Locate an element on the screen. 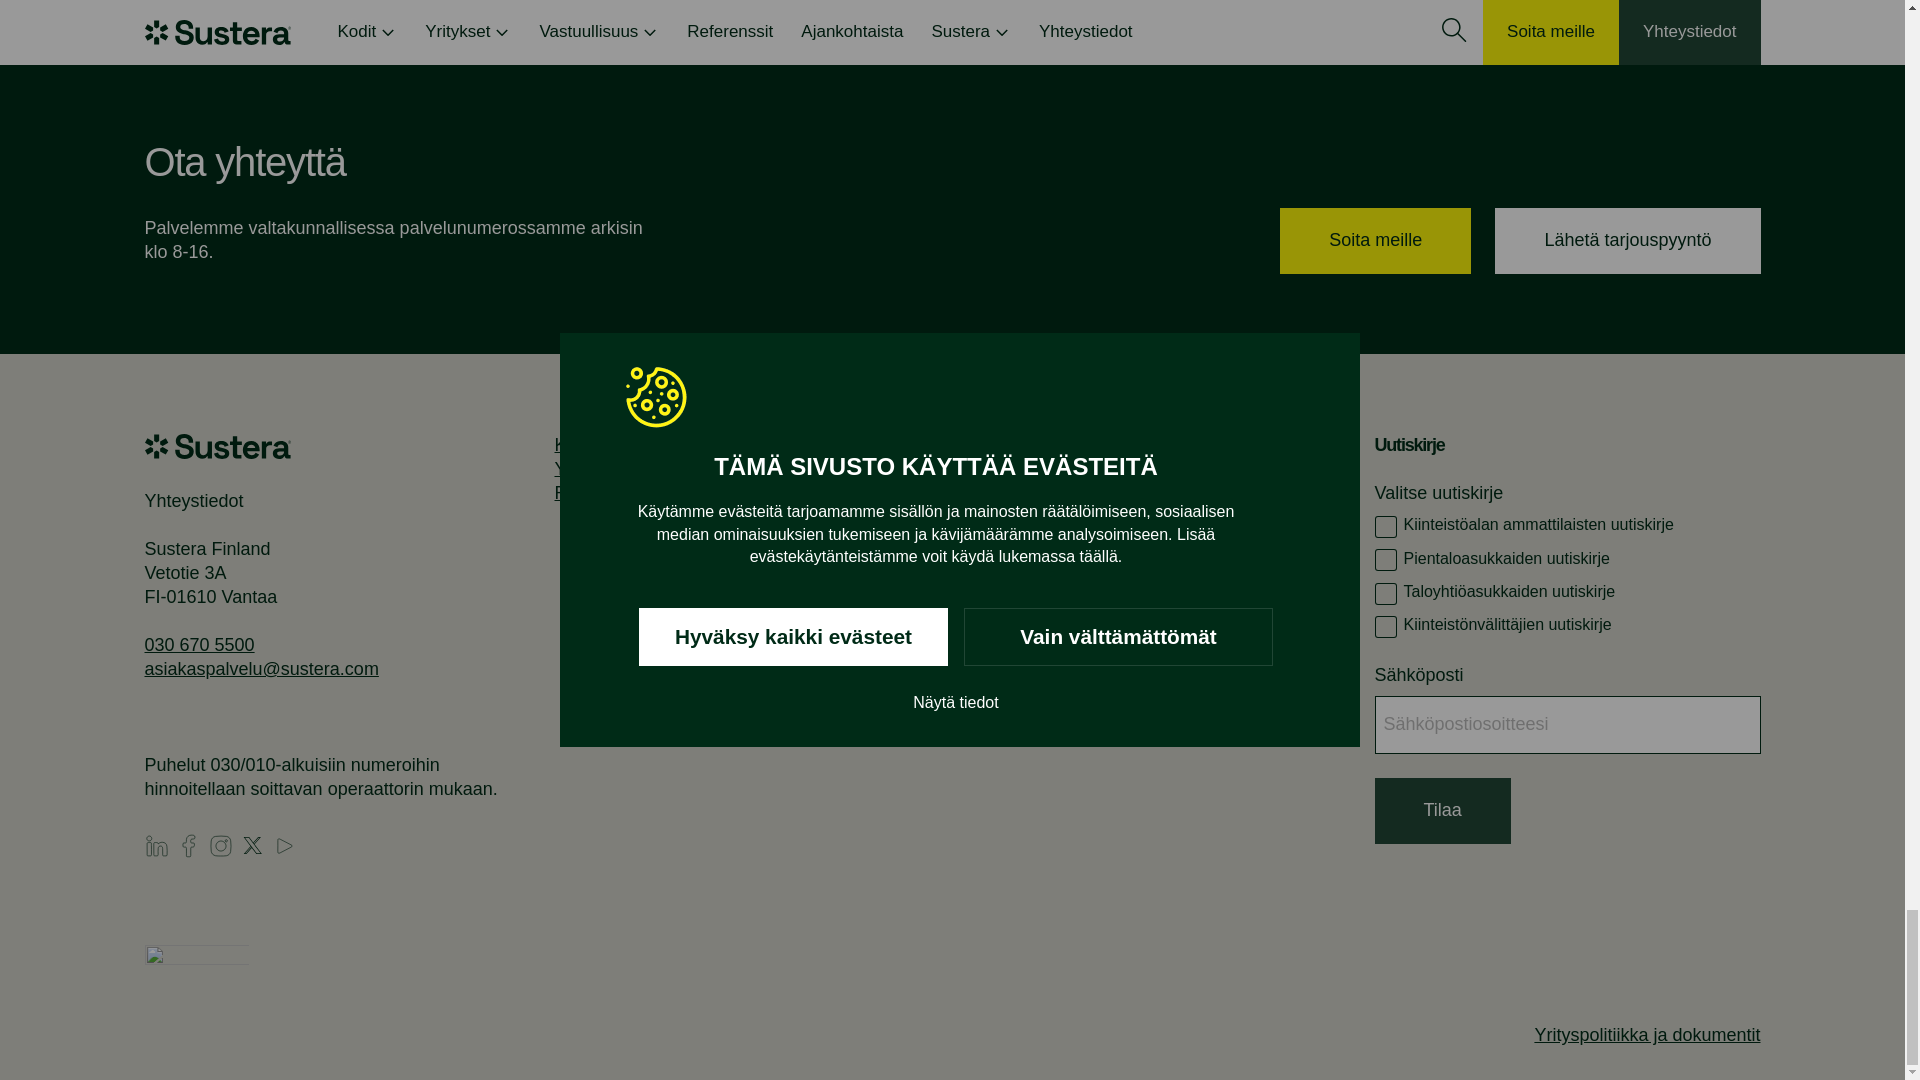 This screenshot has height=1080, width=1920. Tilaa is located at coordinates (1442, 810).